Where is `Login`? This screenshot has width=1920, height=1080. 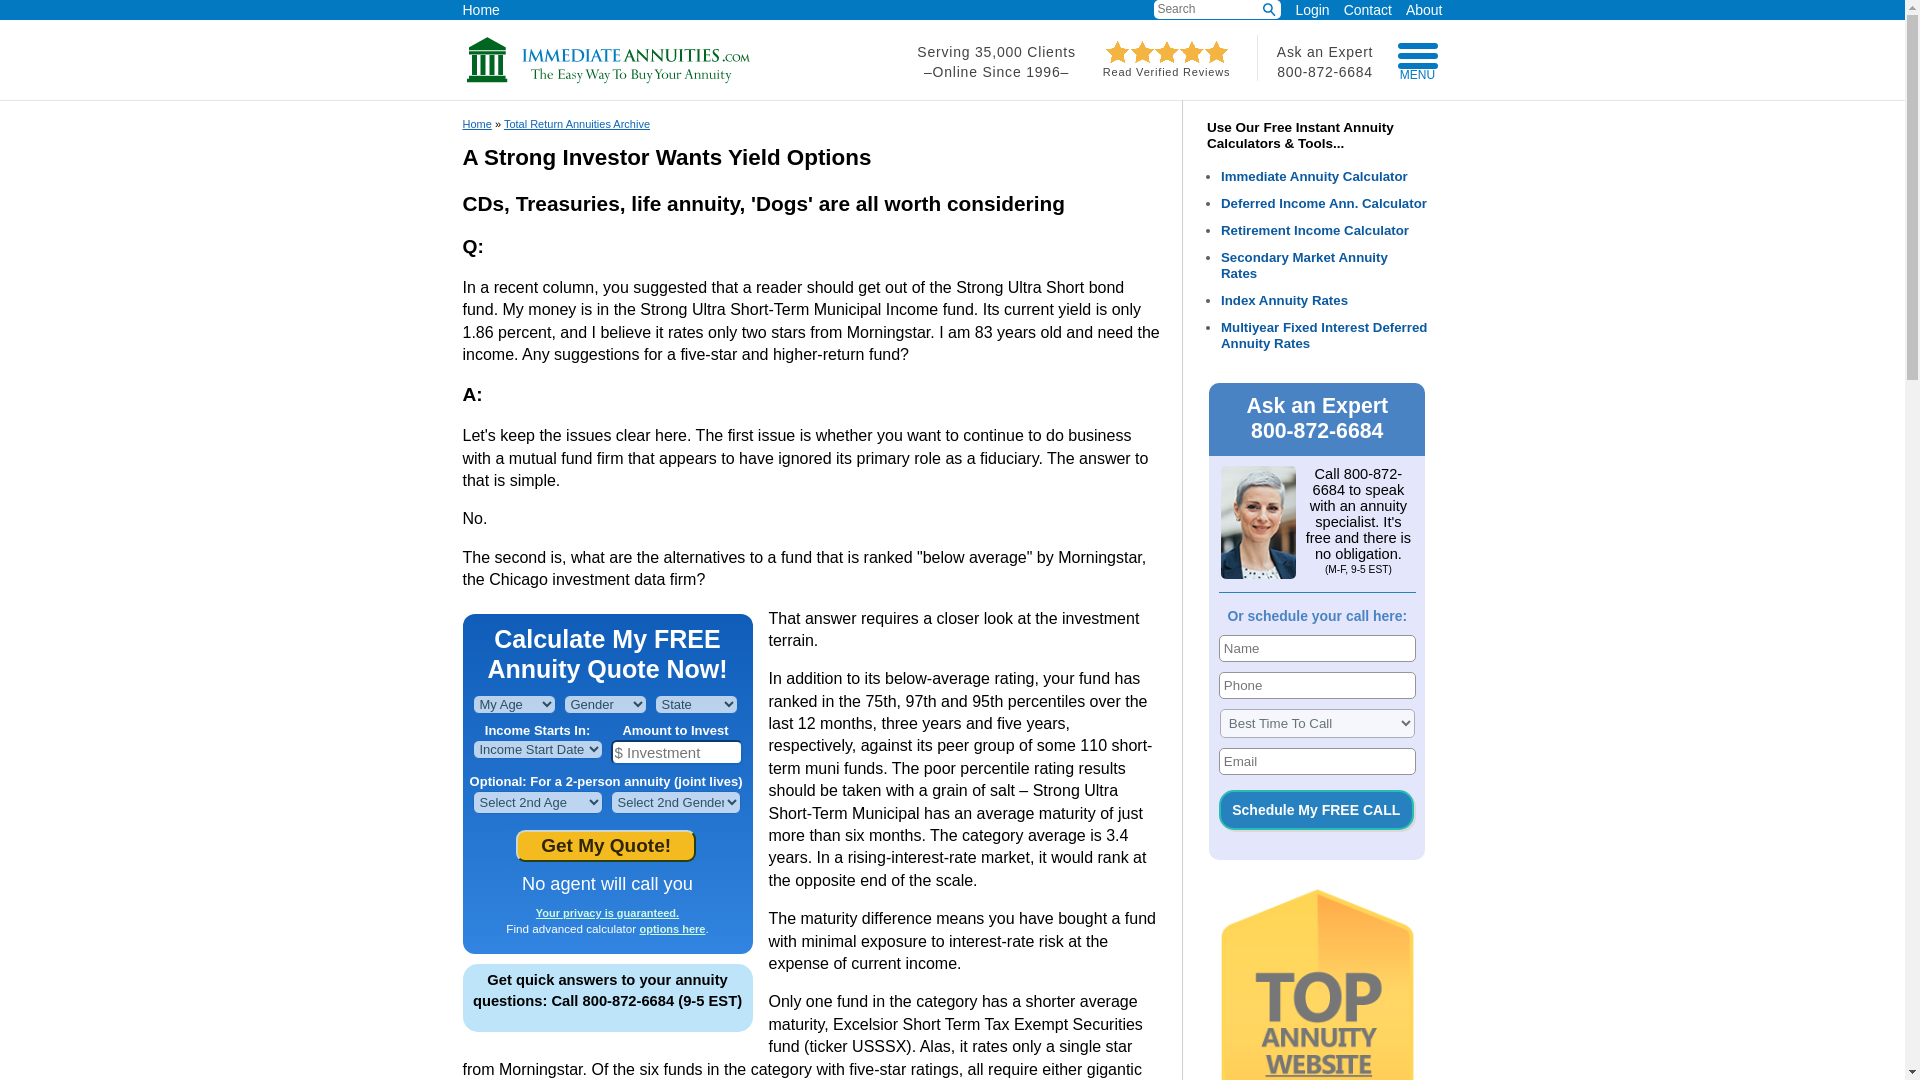
Login is located at coordinates (1311, 10).